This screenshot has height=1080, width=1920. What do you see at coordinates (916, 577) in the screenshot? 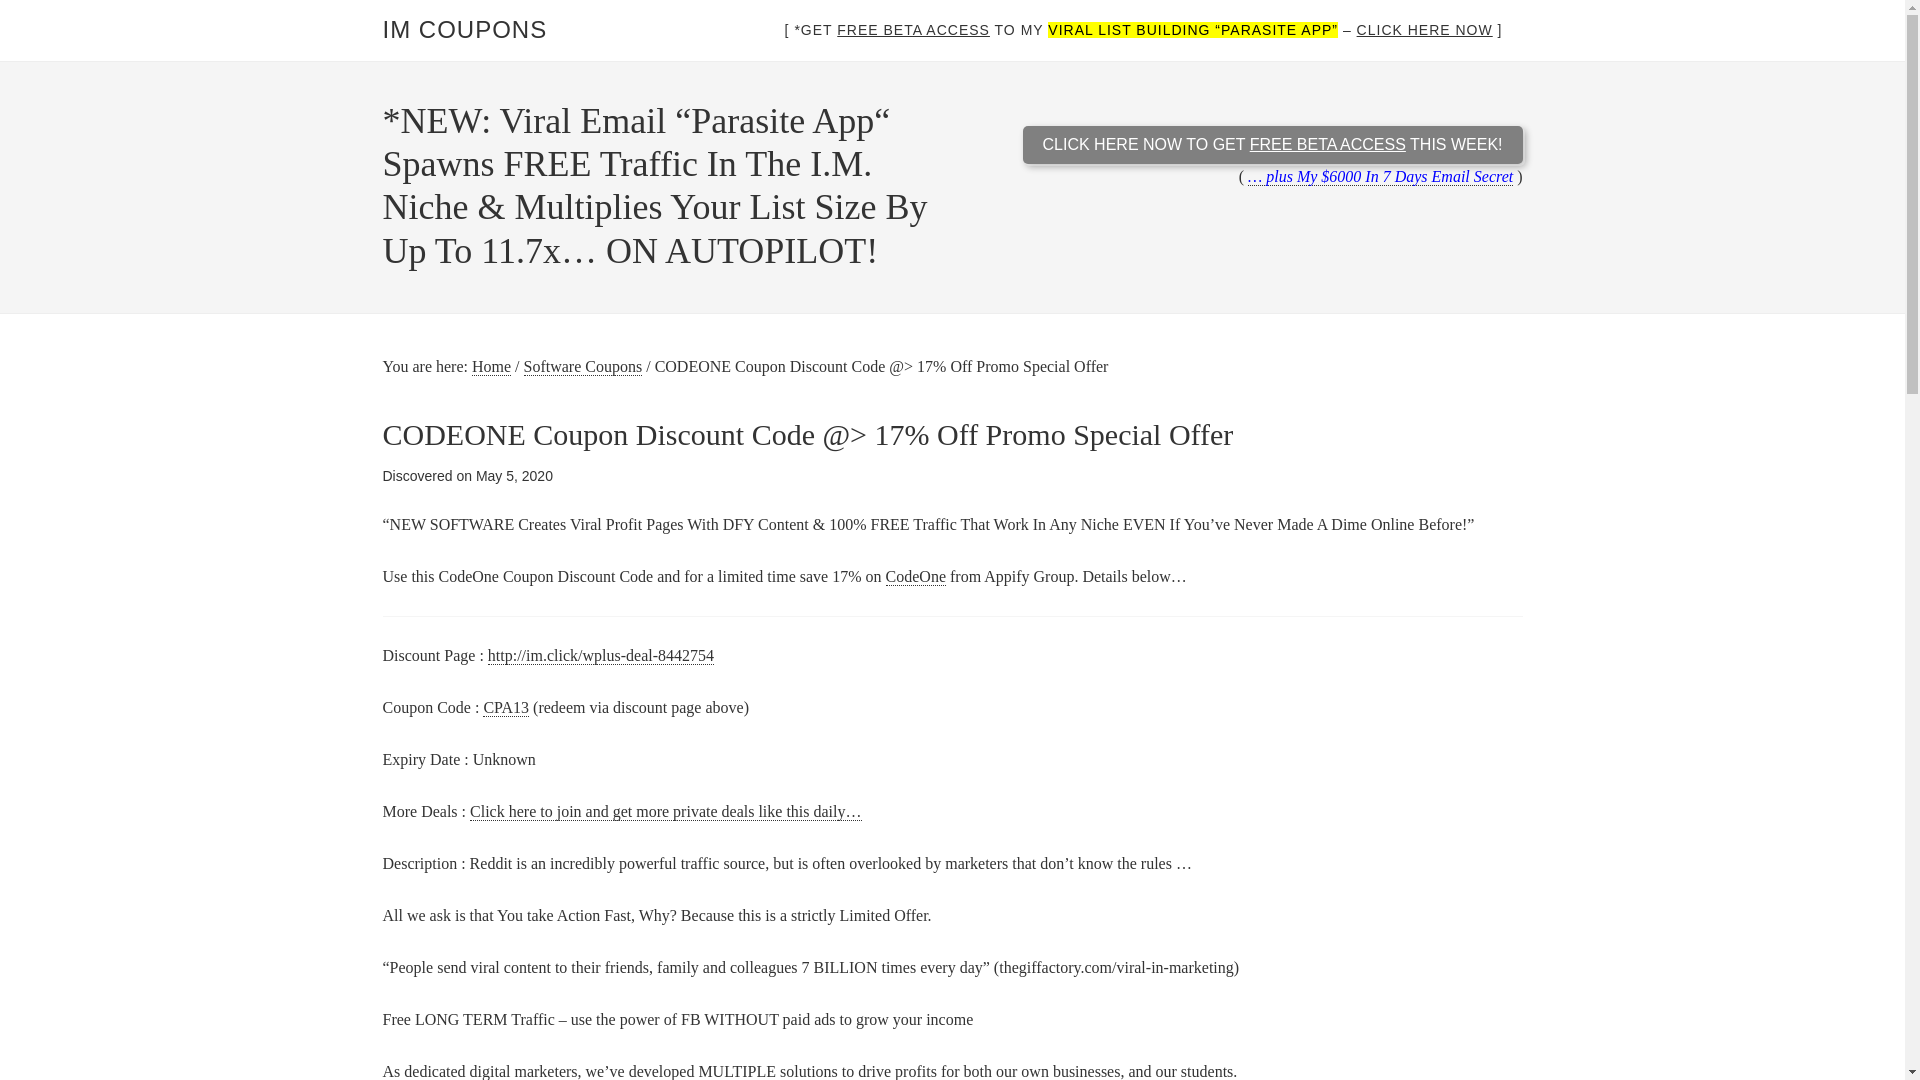
I see `CodeOne` at bounding box center [916, 577].